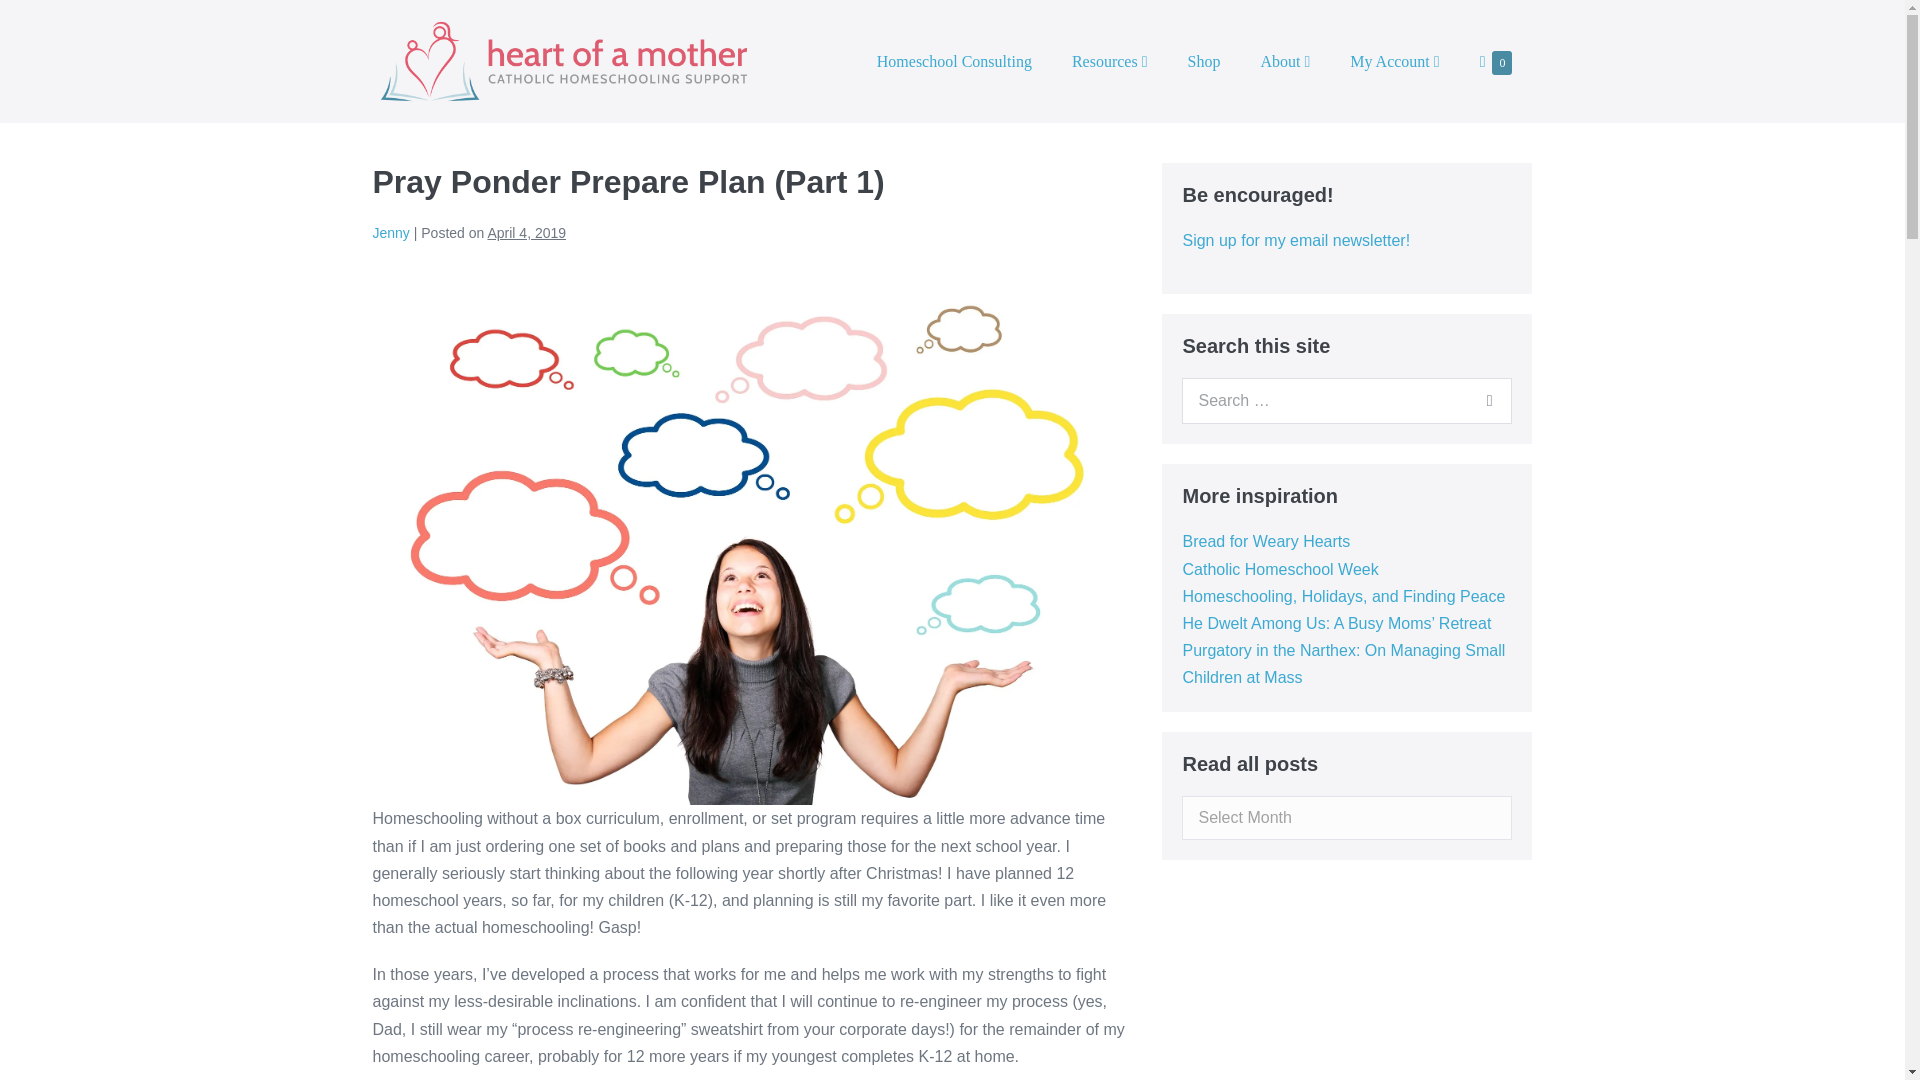  Describe the element at coordinates (1394, 61) in the screenshot. I see `My Account` at that location.